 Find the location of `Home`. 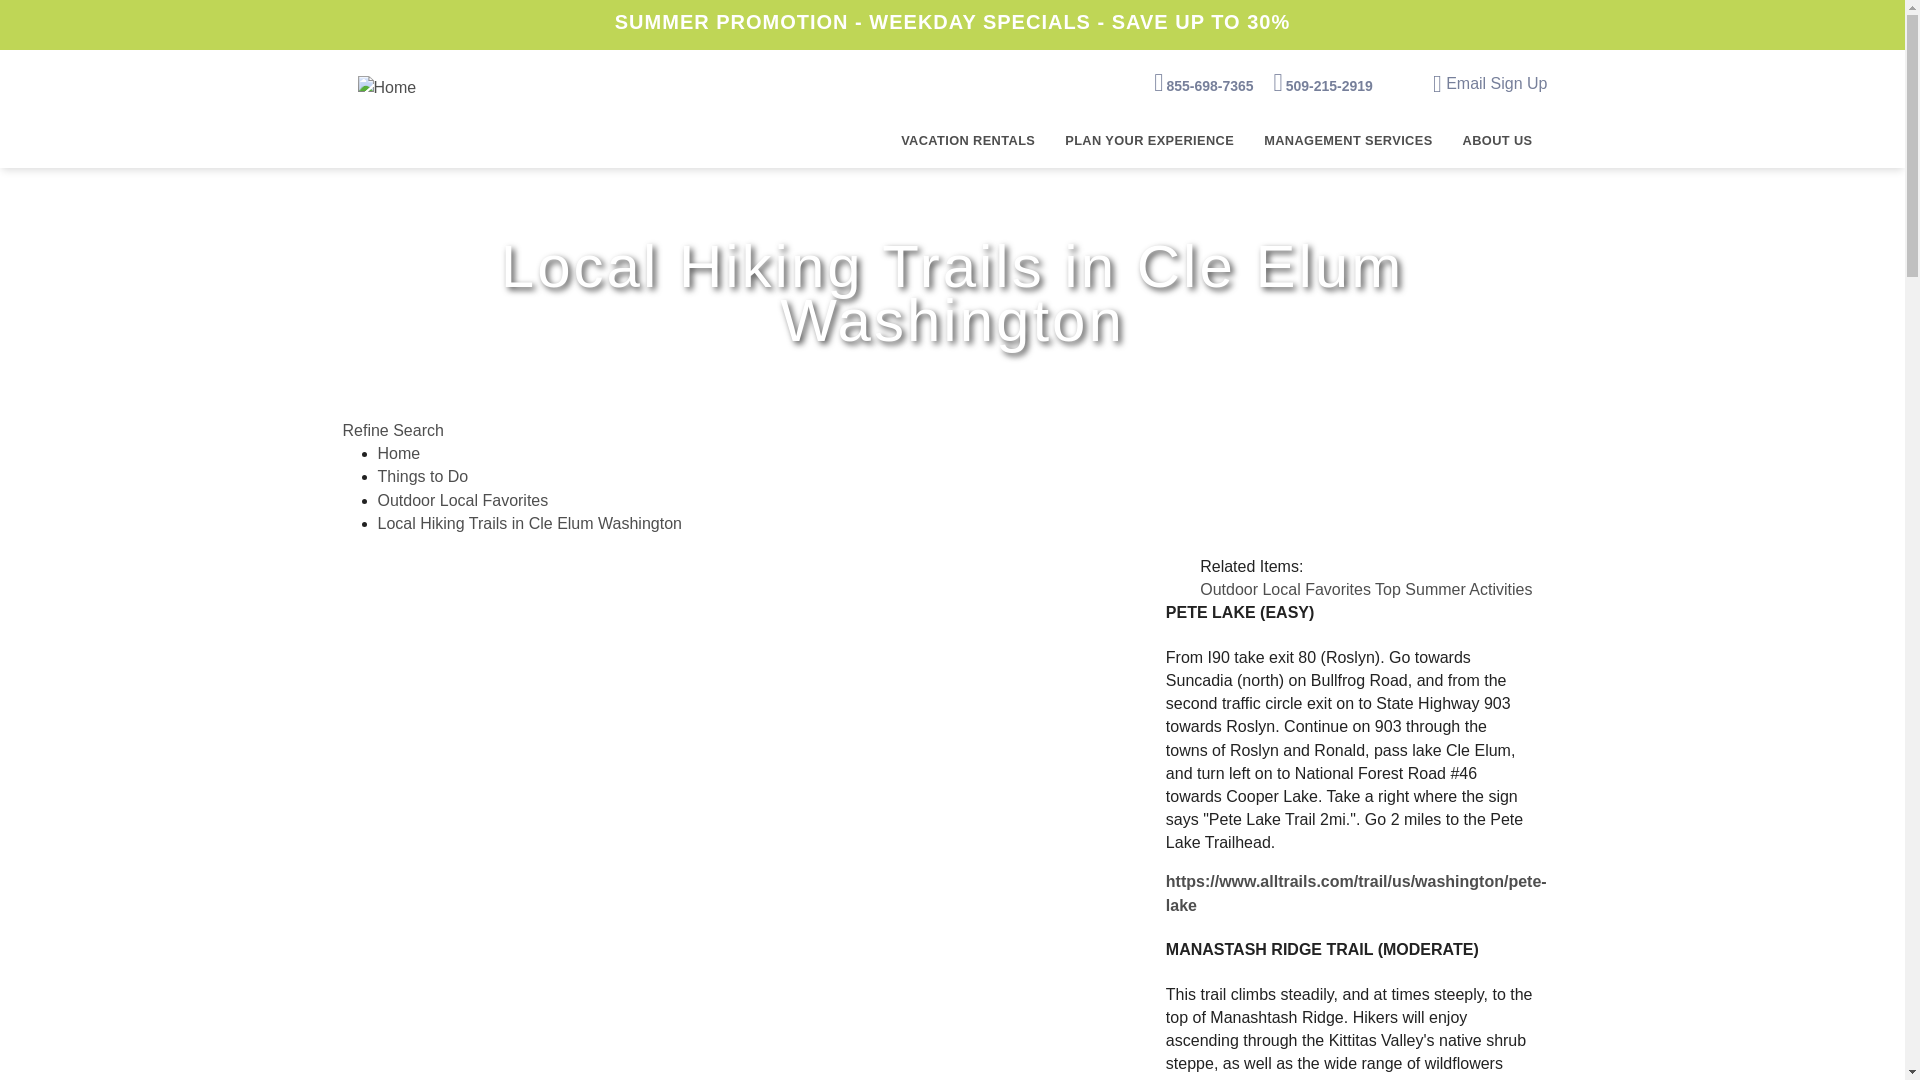

Home is located at coordinates (386, 86).